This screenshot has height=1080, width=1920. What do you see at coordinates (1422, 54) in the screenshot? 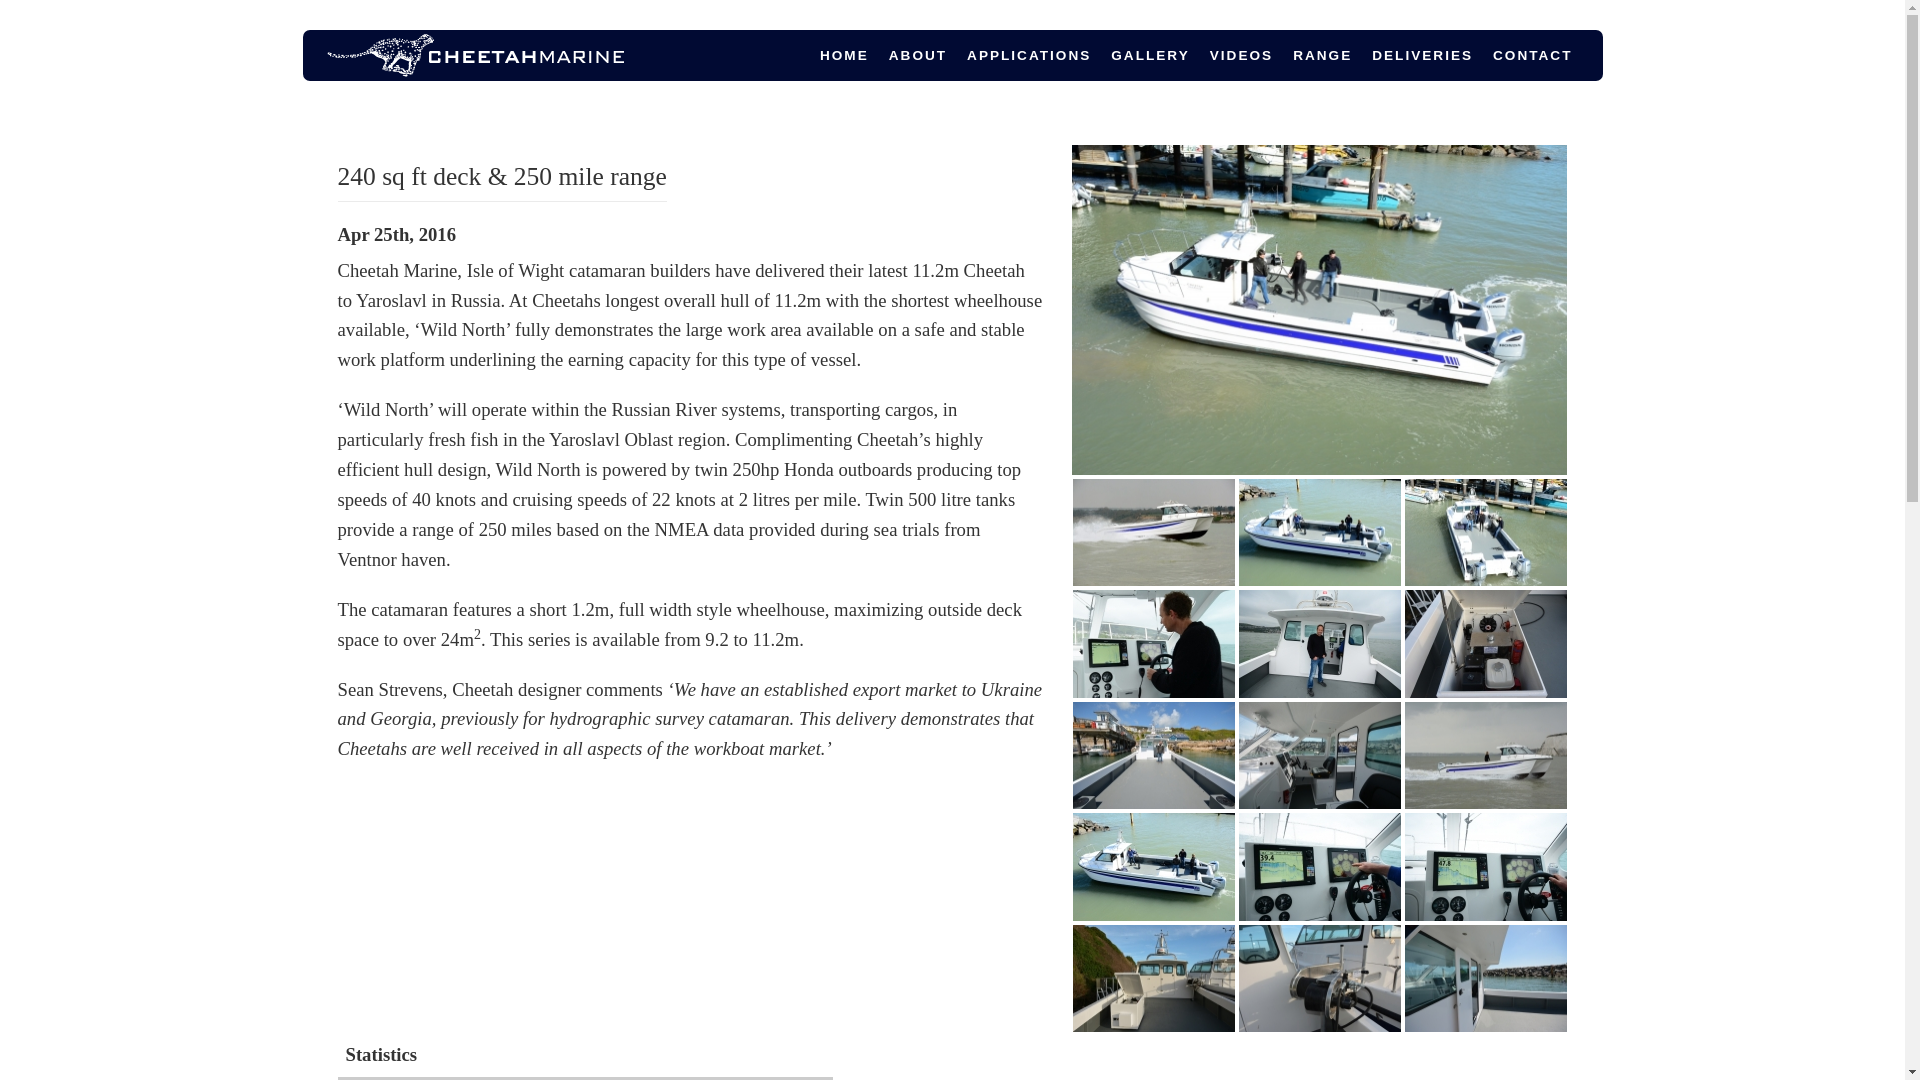
I see `DELIVERIES` at bounding box center [1422, 54].